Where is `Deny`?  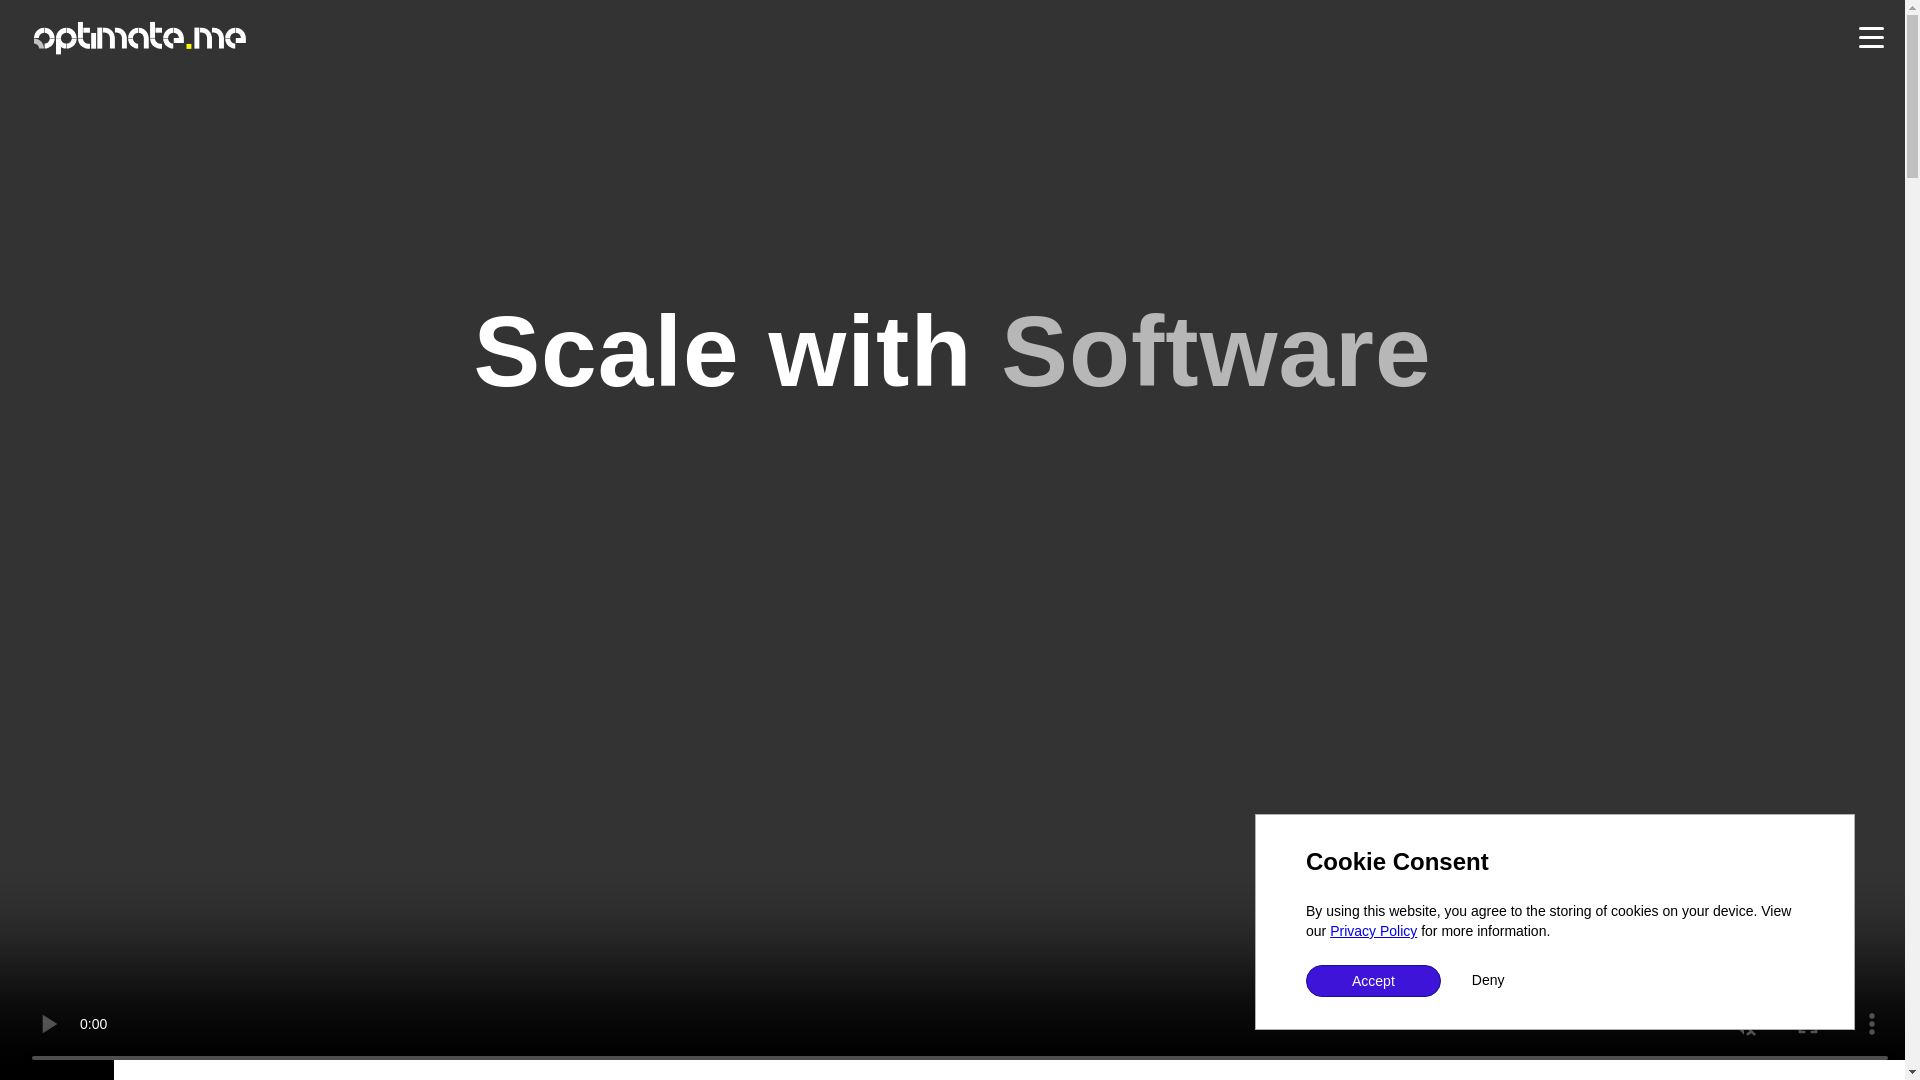
Deny is located at coordinates (1488, 980).